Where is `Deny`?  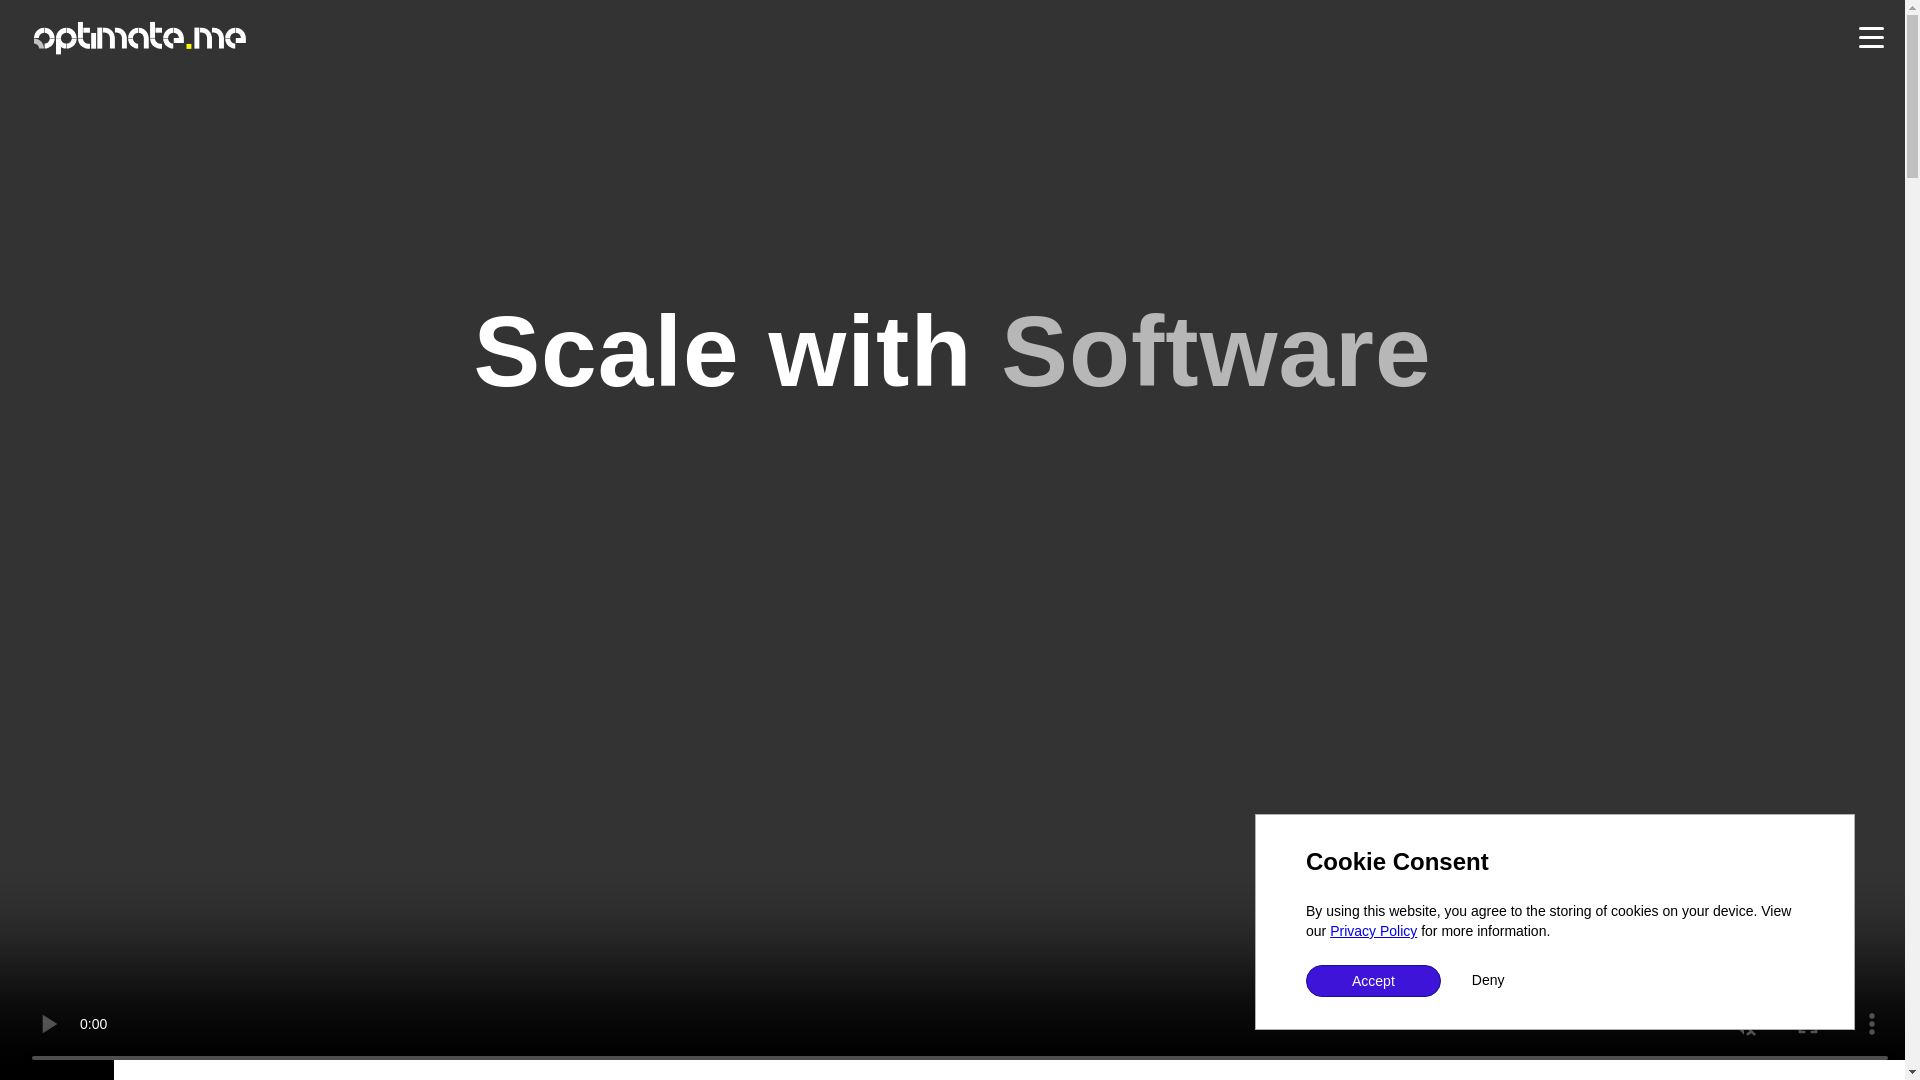
Deny is located at coordinates (1488, 980).